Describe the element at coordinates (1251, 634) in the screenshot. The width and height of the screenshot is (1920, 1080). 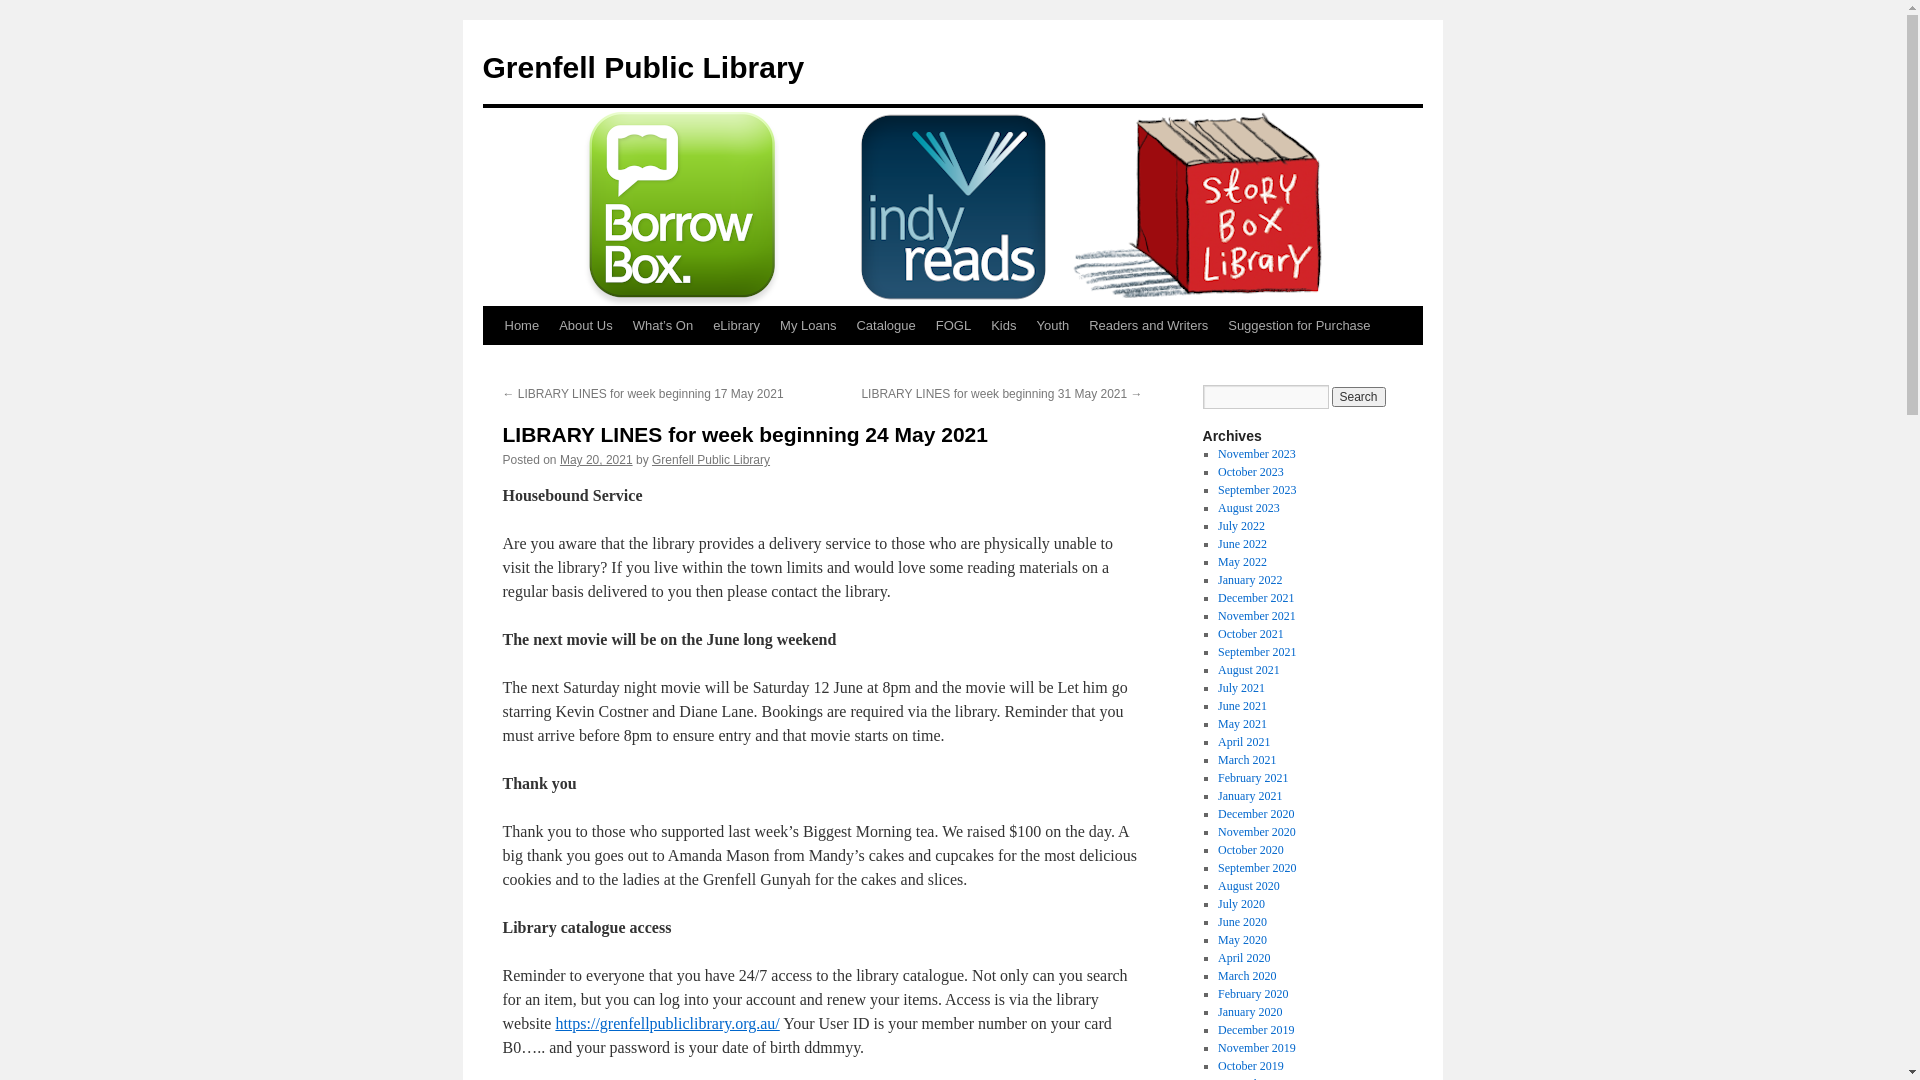
I see `October 2021` at that location.